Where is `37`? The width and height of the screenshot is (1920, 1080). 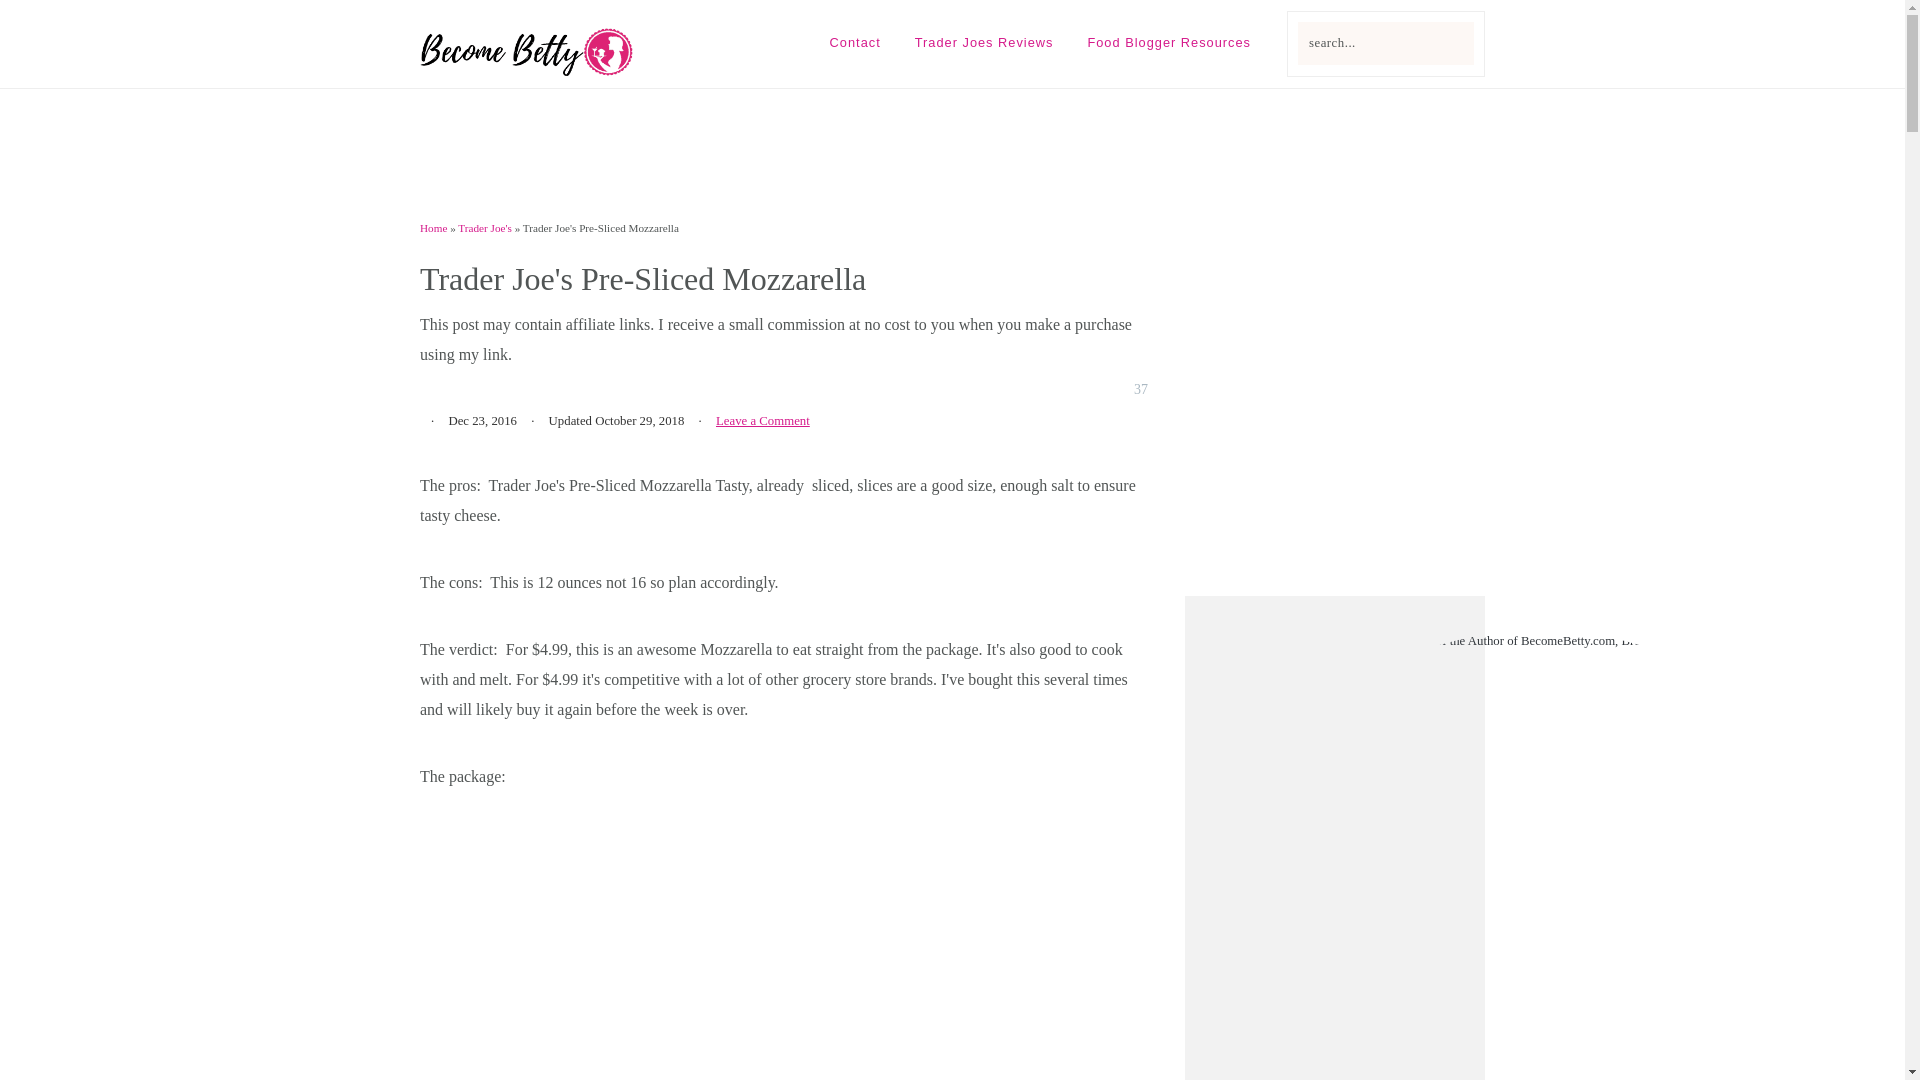
37 is located at coordinates (1118, 390).